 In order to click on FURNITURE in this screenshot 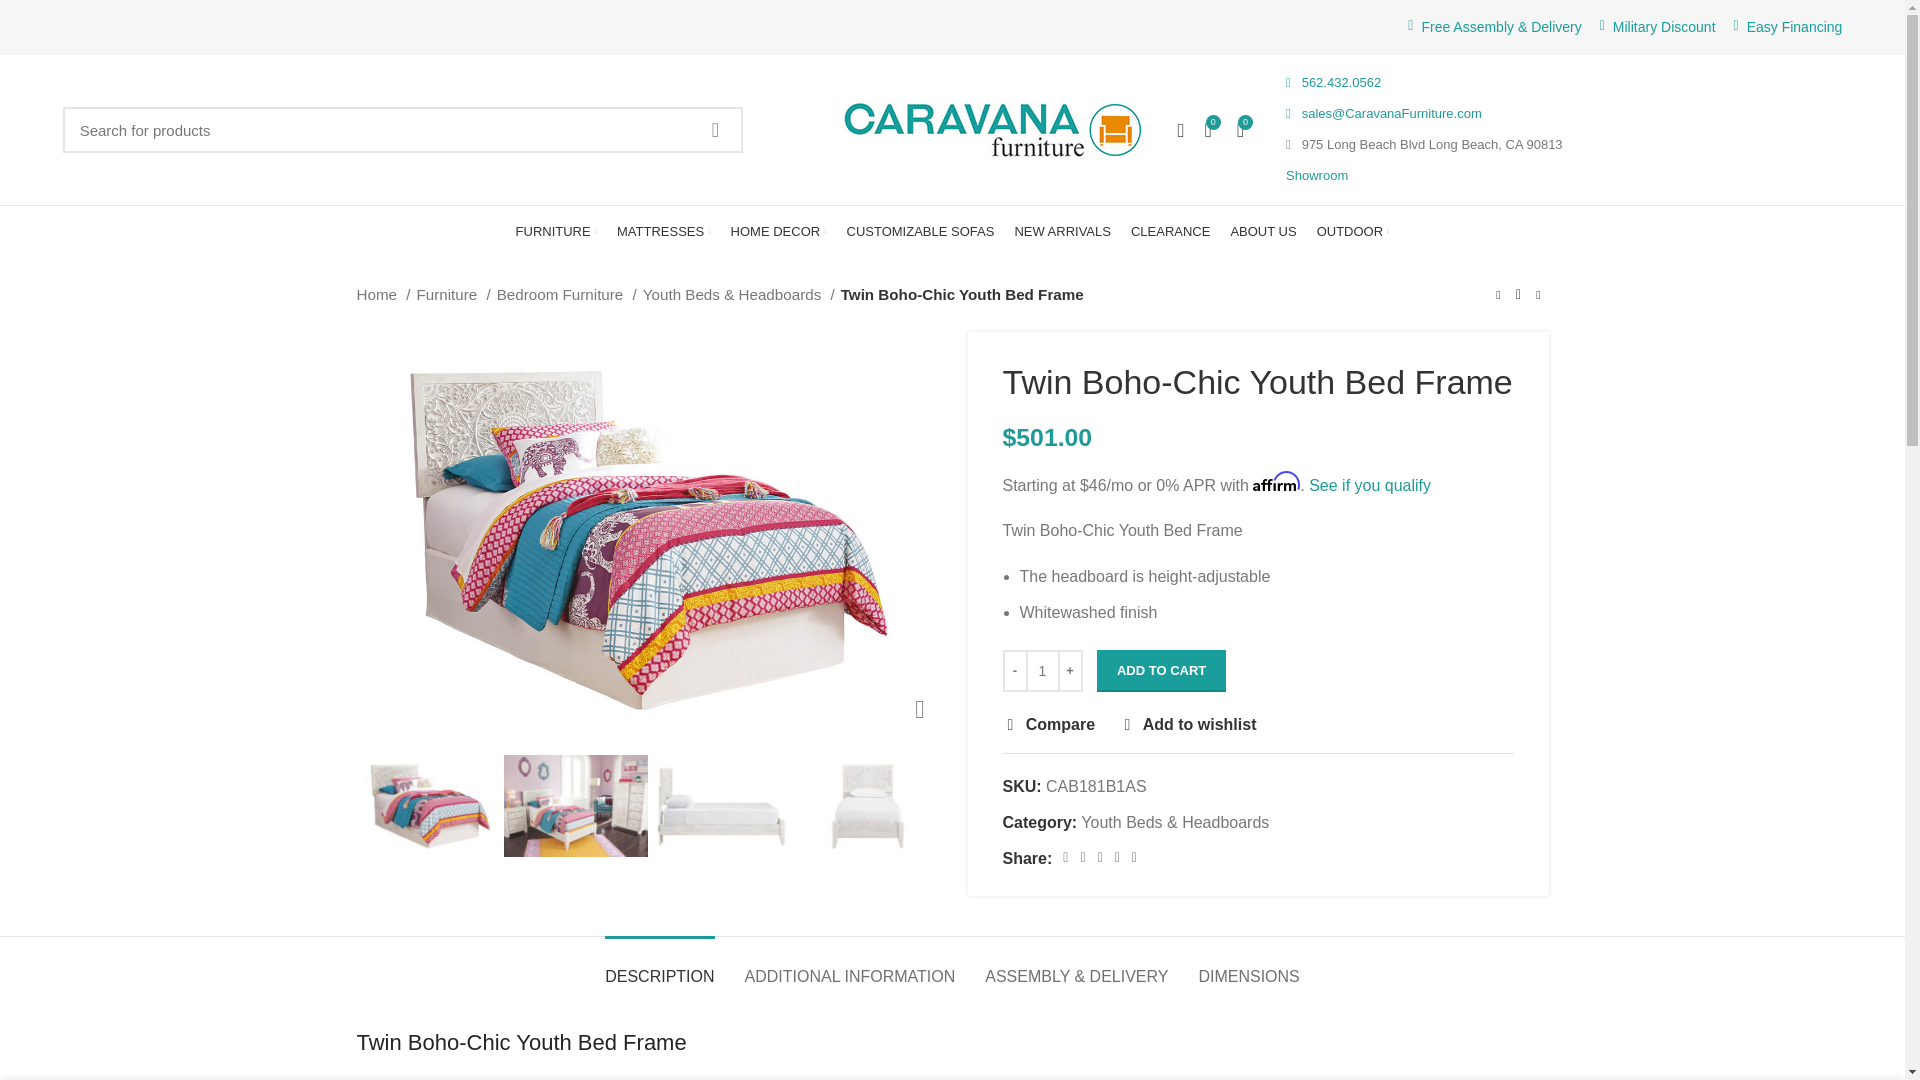, I will do `click(556, 231)`.